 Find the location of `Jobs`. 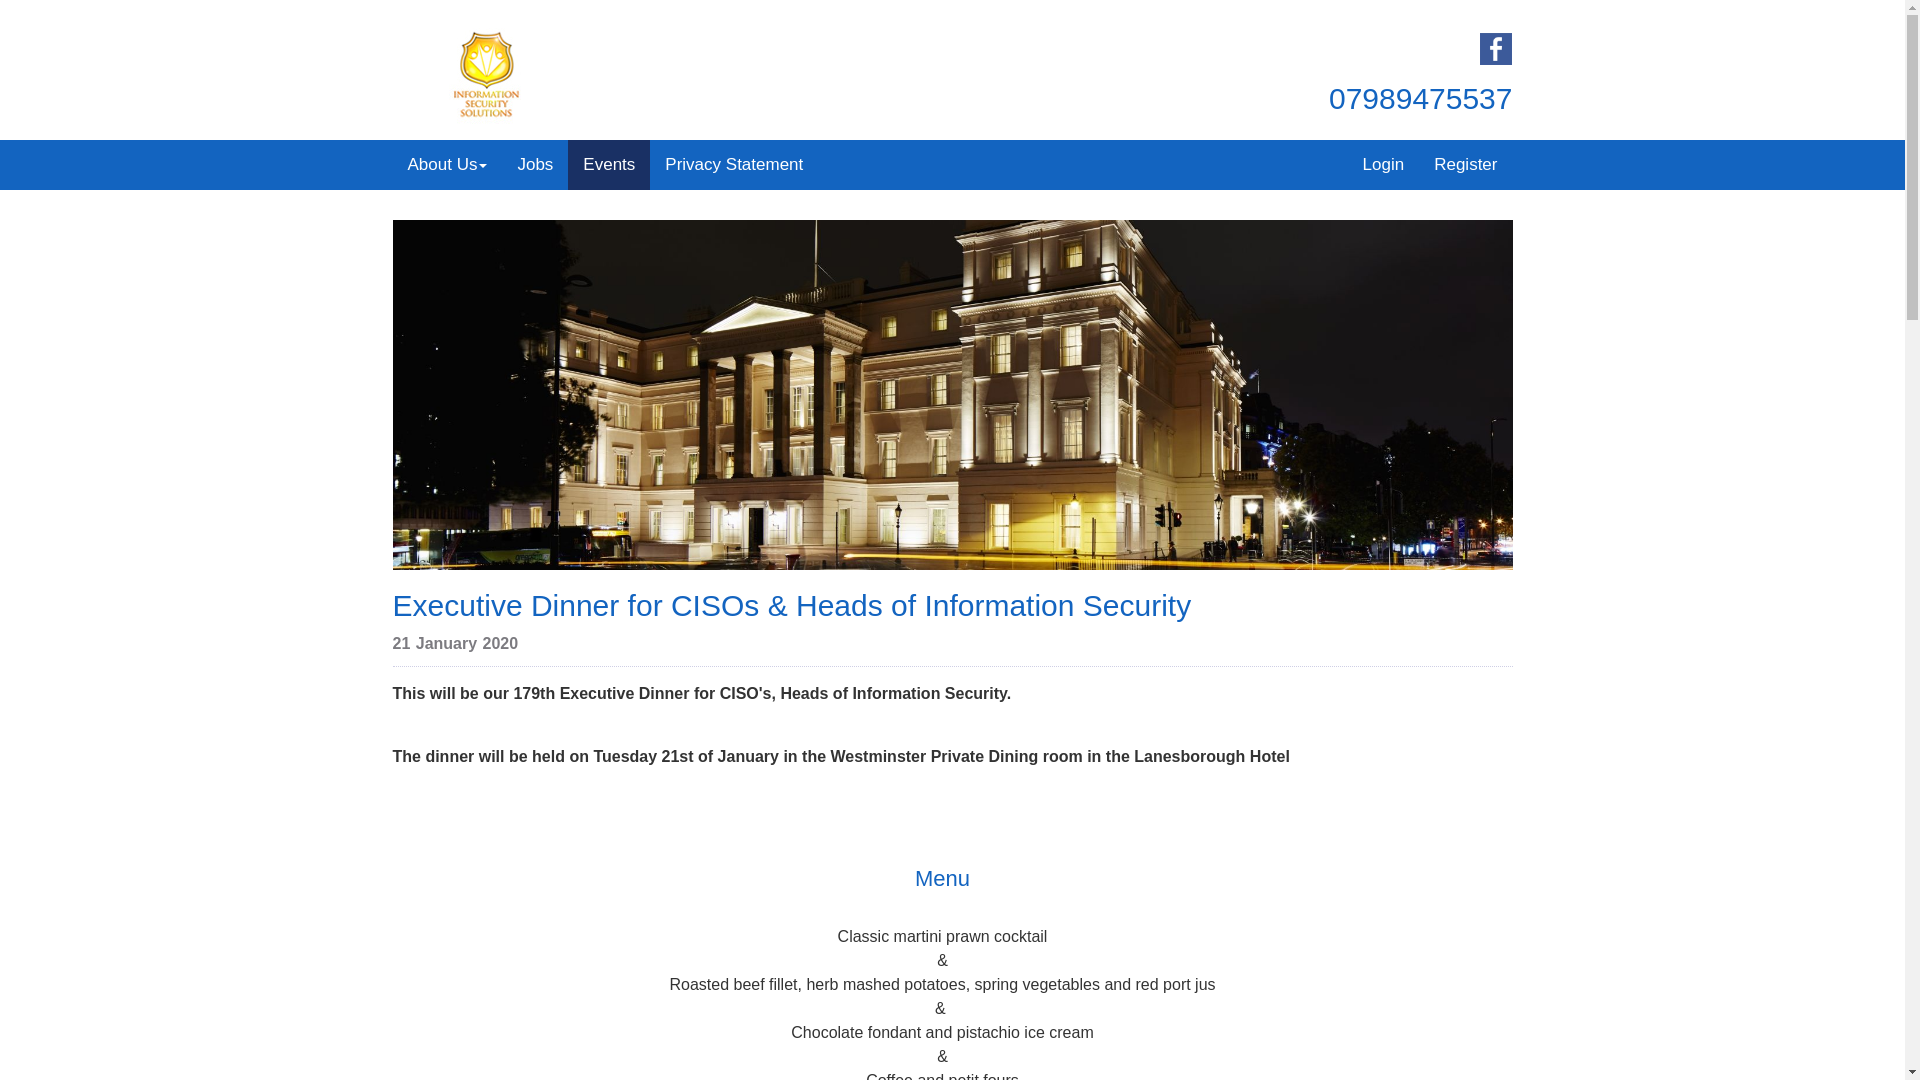

Jobs is located at coordinates (534, 165).